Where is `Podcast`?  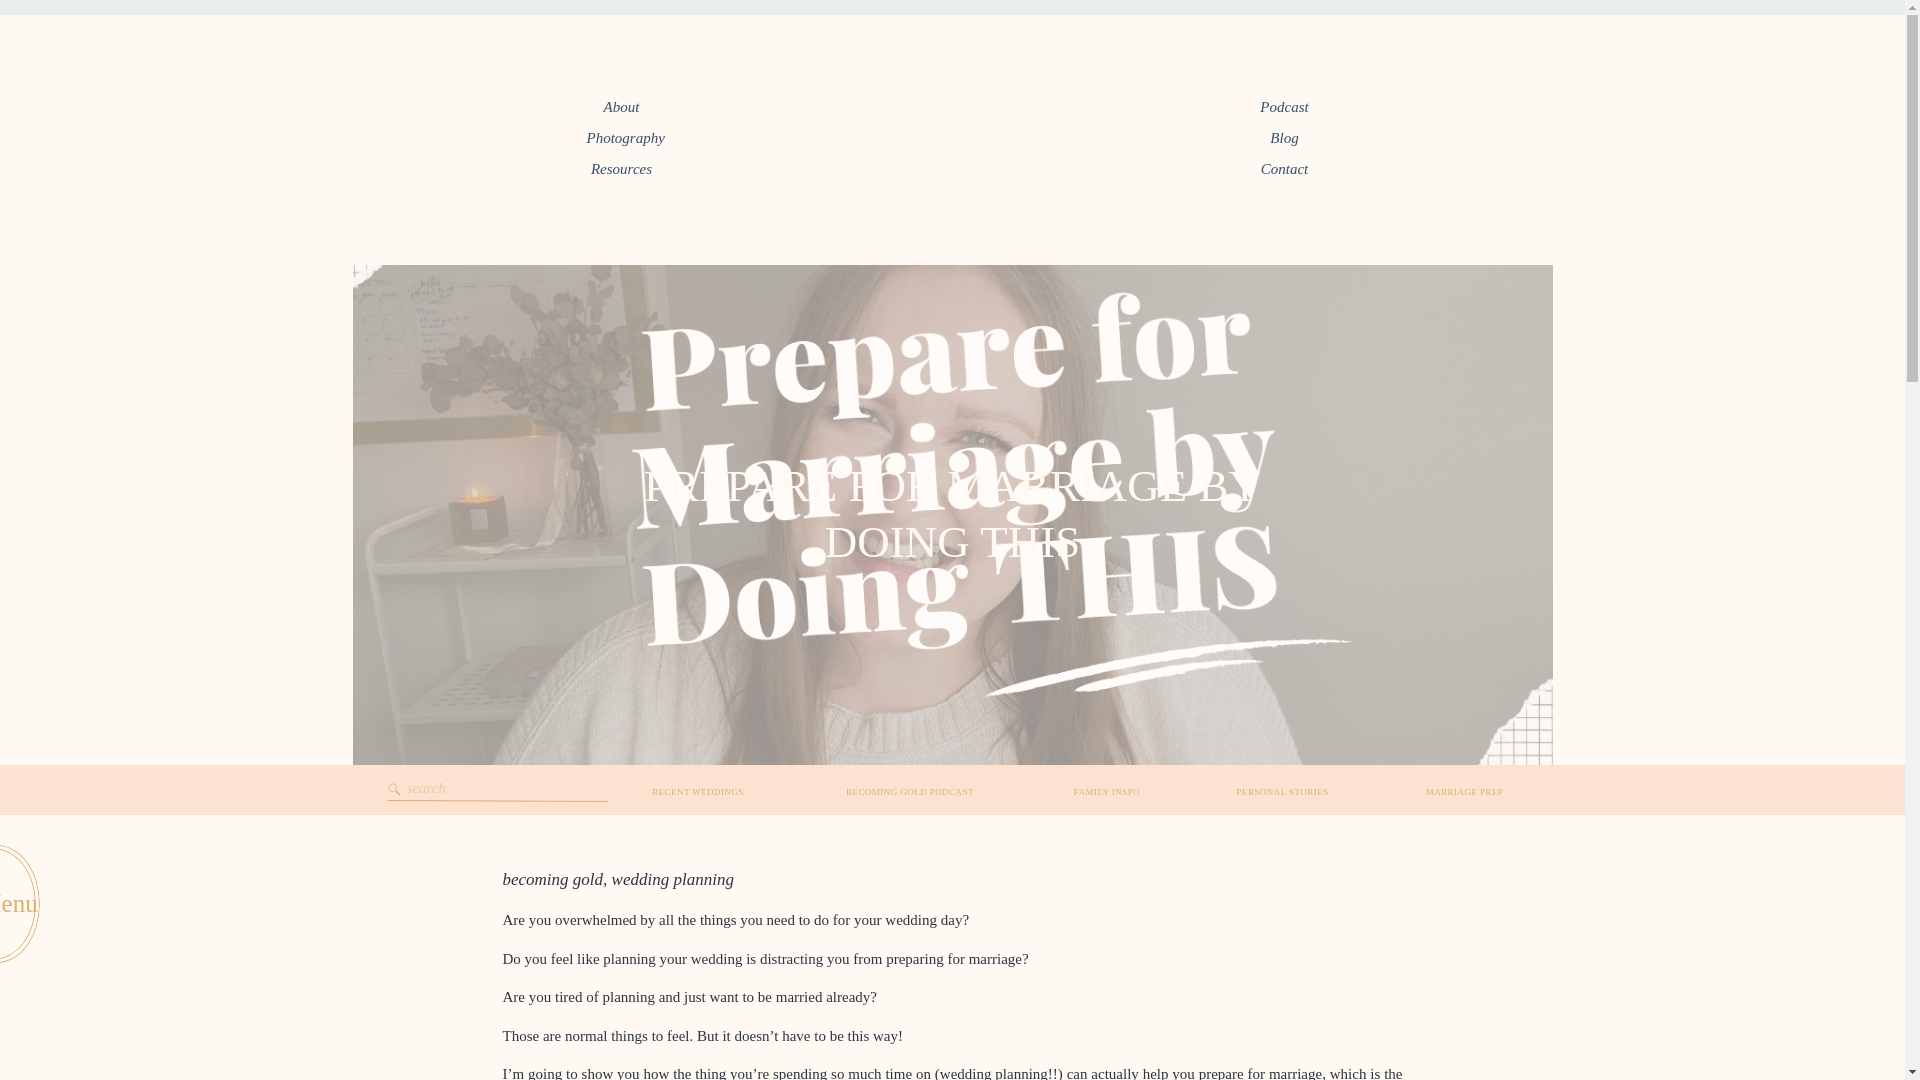 Podcast is located at coordinates (1284, 109).